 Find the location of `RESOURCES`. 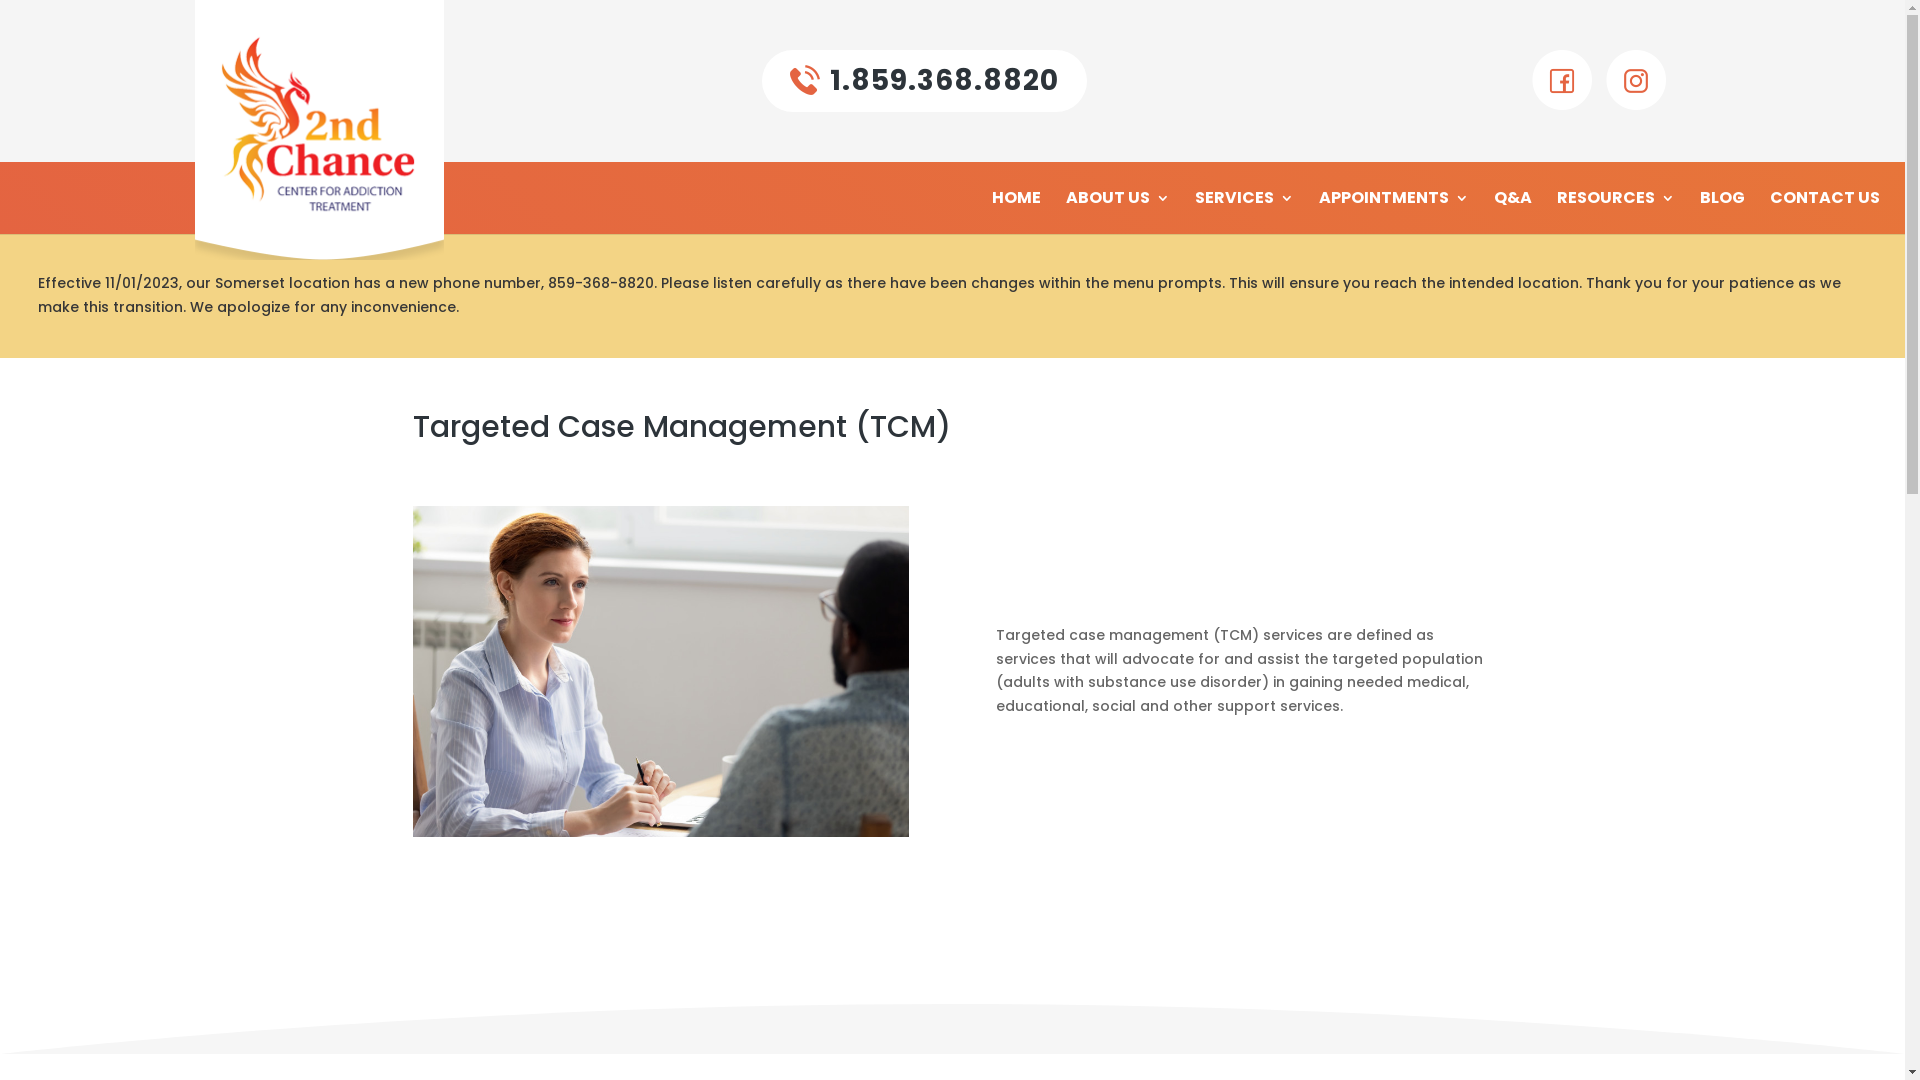

RESOURCES is located at coordinates (1616, 212).